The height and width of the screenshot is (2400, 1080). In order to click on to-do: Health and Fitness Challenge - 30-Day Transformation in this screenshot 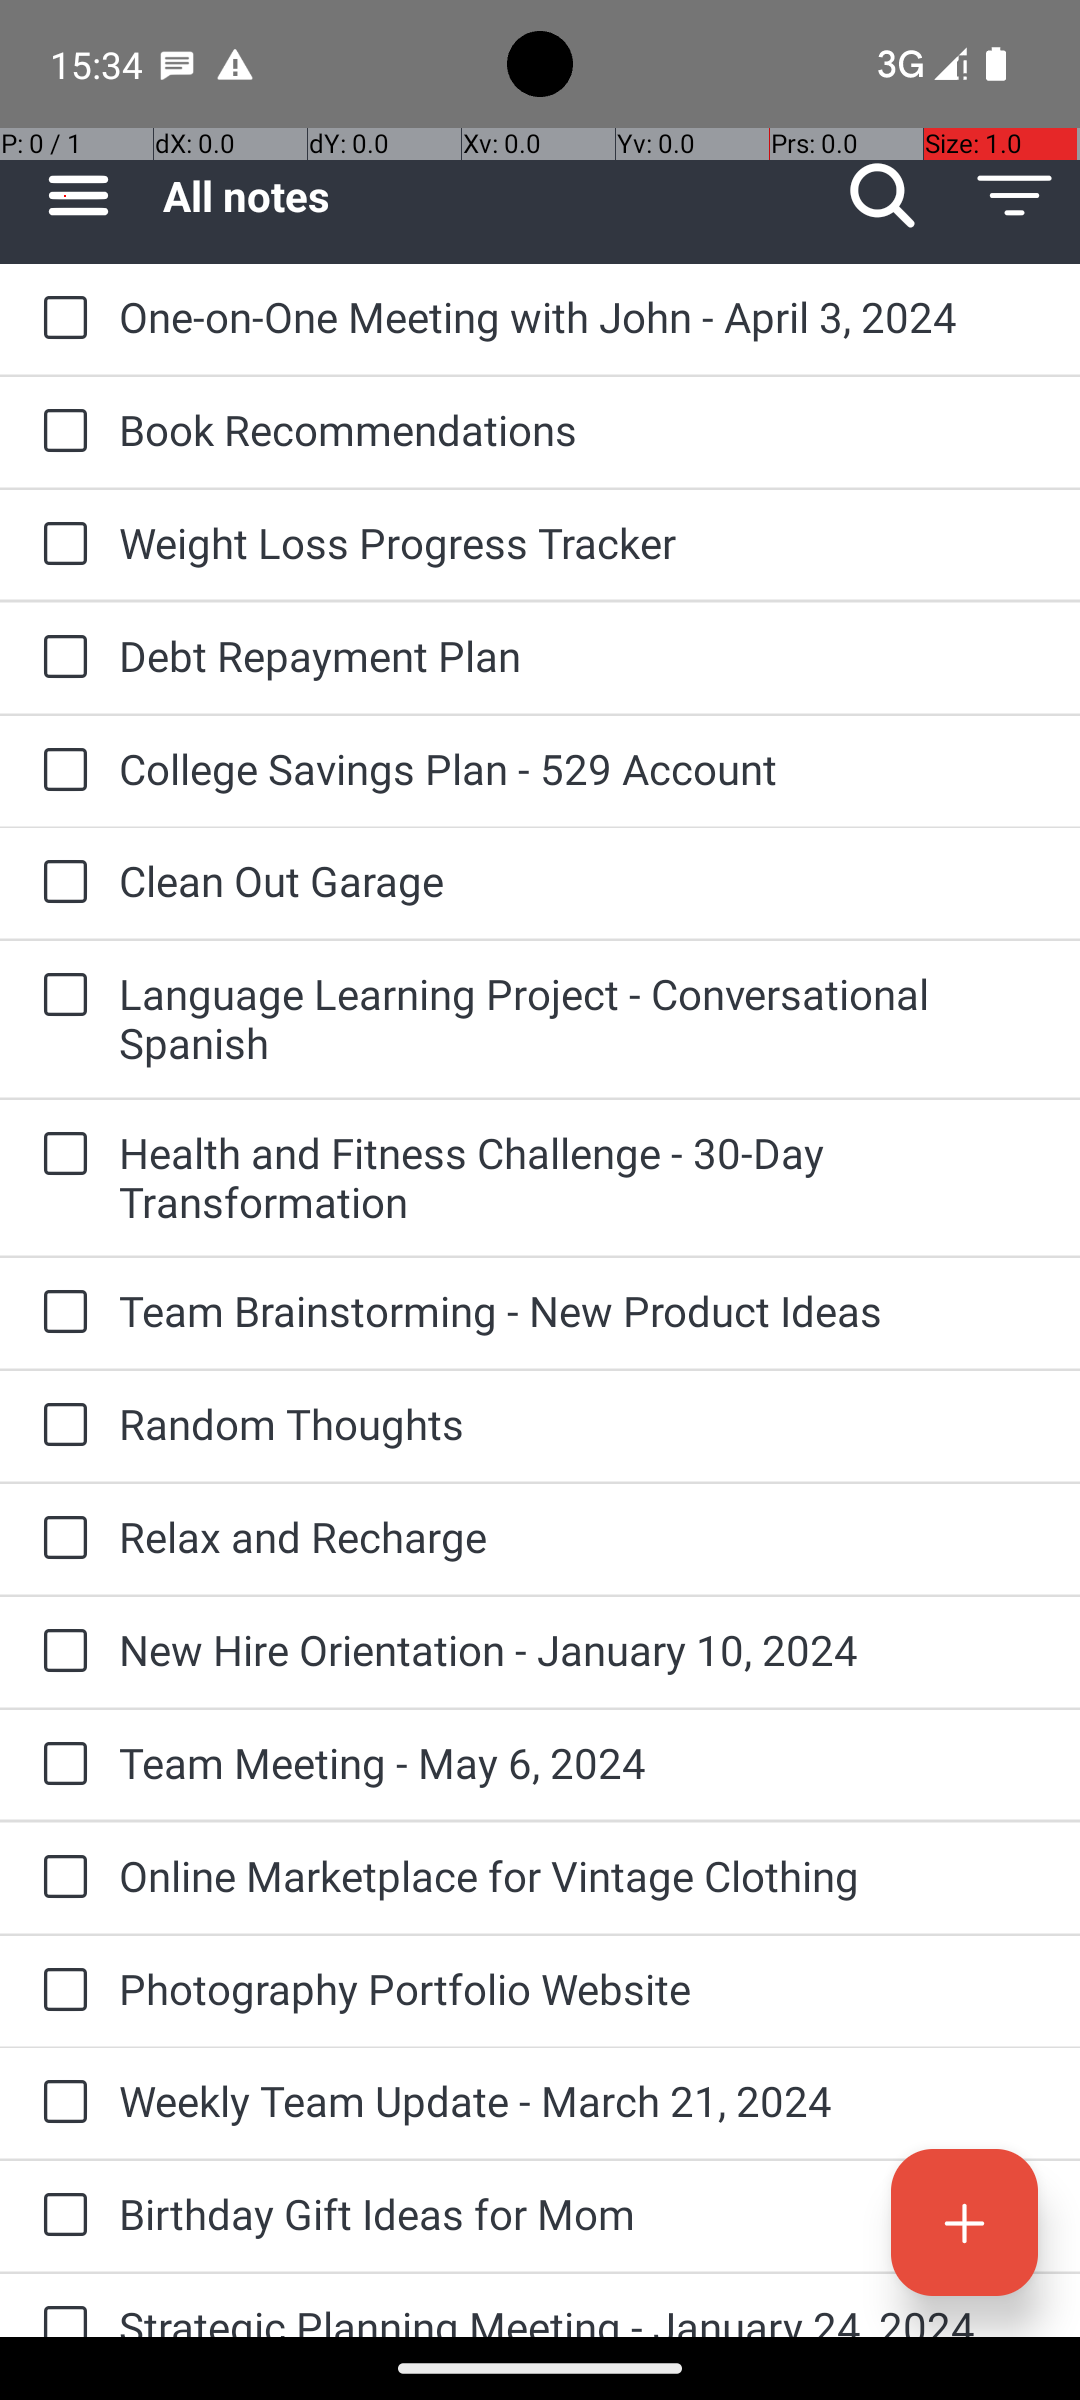, I will do `click(60, 1155)`.